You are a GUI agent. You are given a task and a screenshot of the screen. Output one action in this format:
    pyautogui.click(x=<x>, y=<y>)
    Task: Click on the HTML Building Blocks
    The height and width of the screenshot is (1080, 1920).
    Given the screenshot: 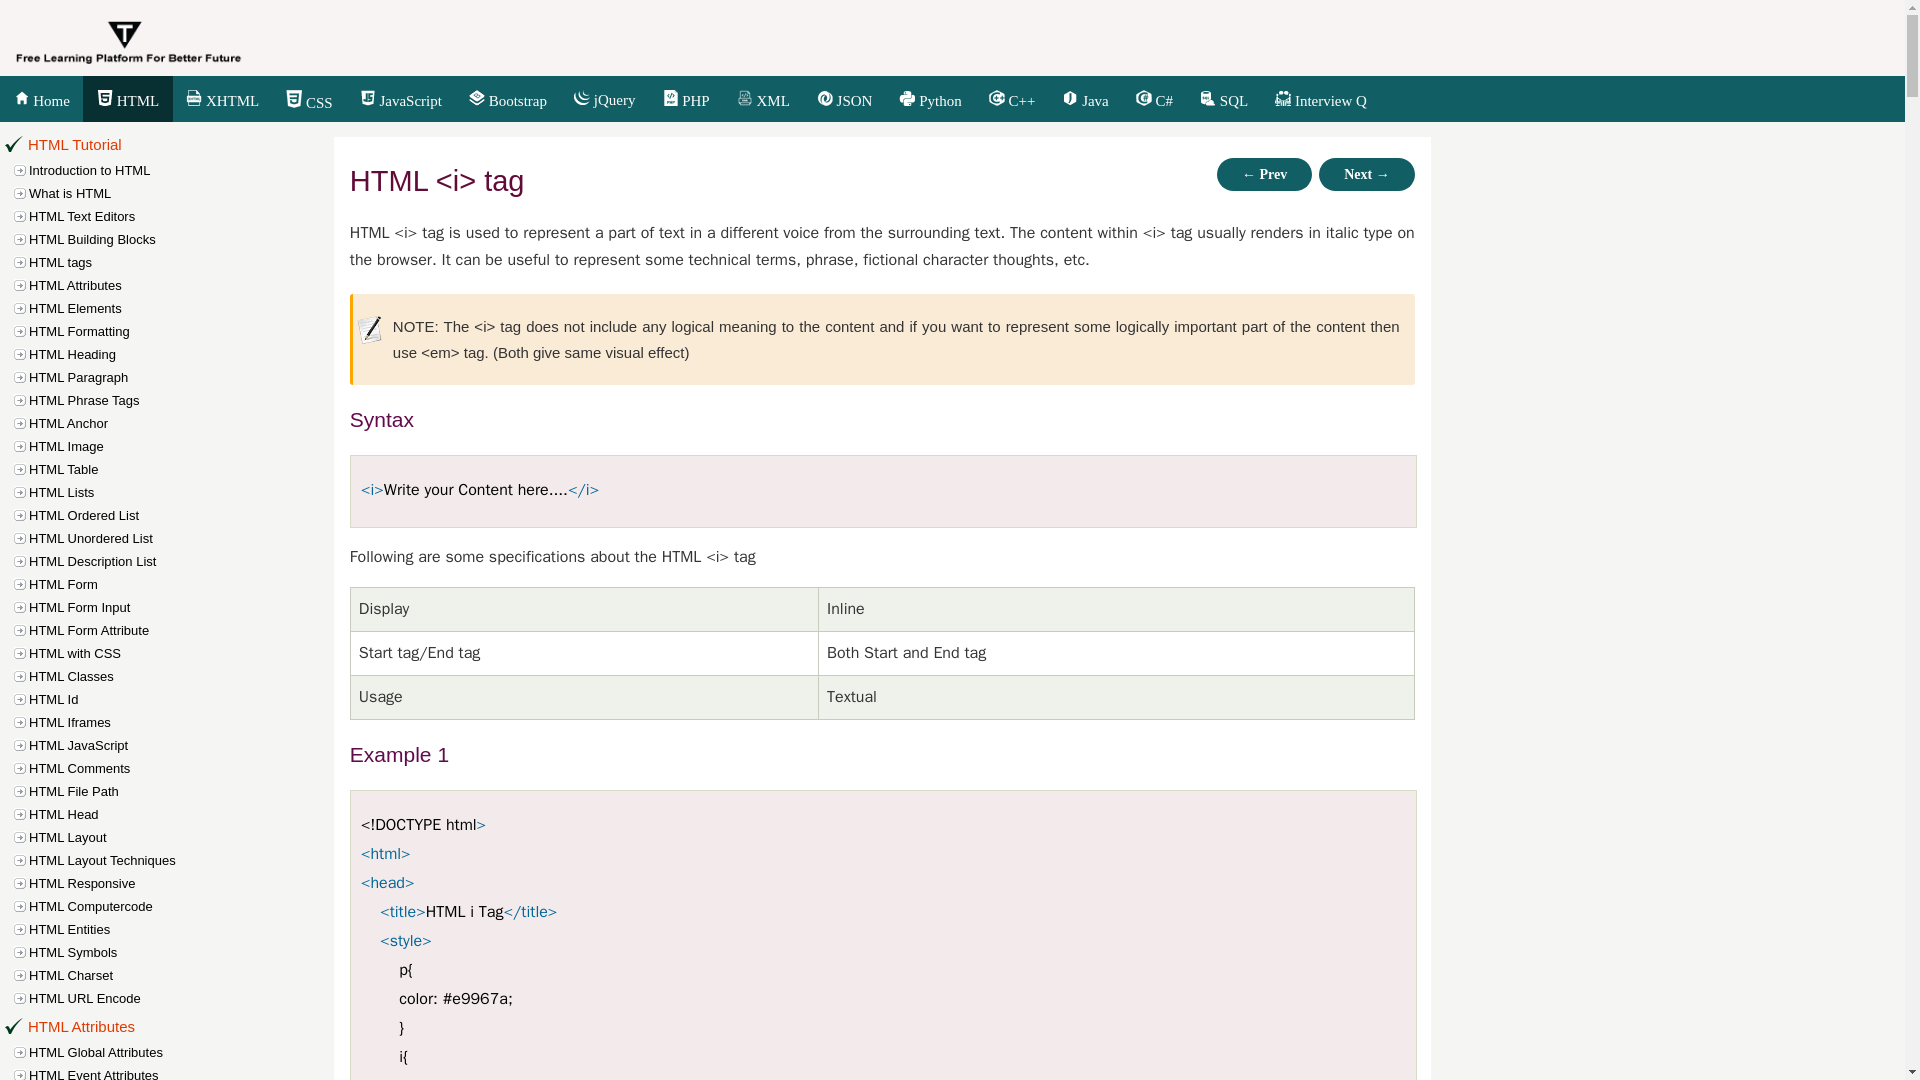 What is the action you would take?
    pyautogui.click(x=183, y=238)
    